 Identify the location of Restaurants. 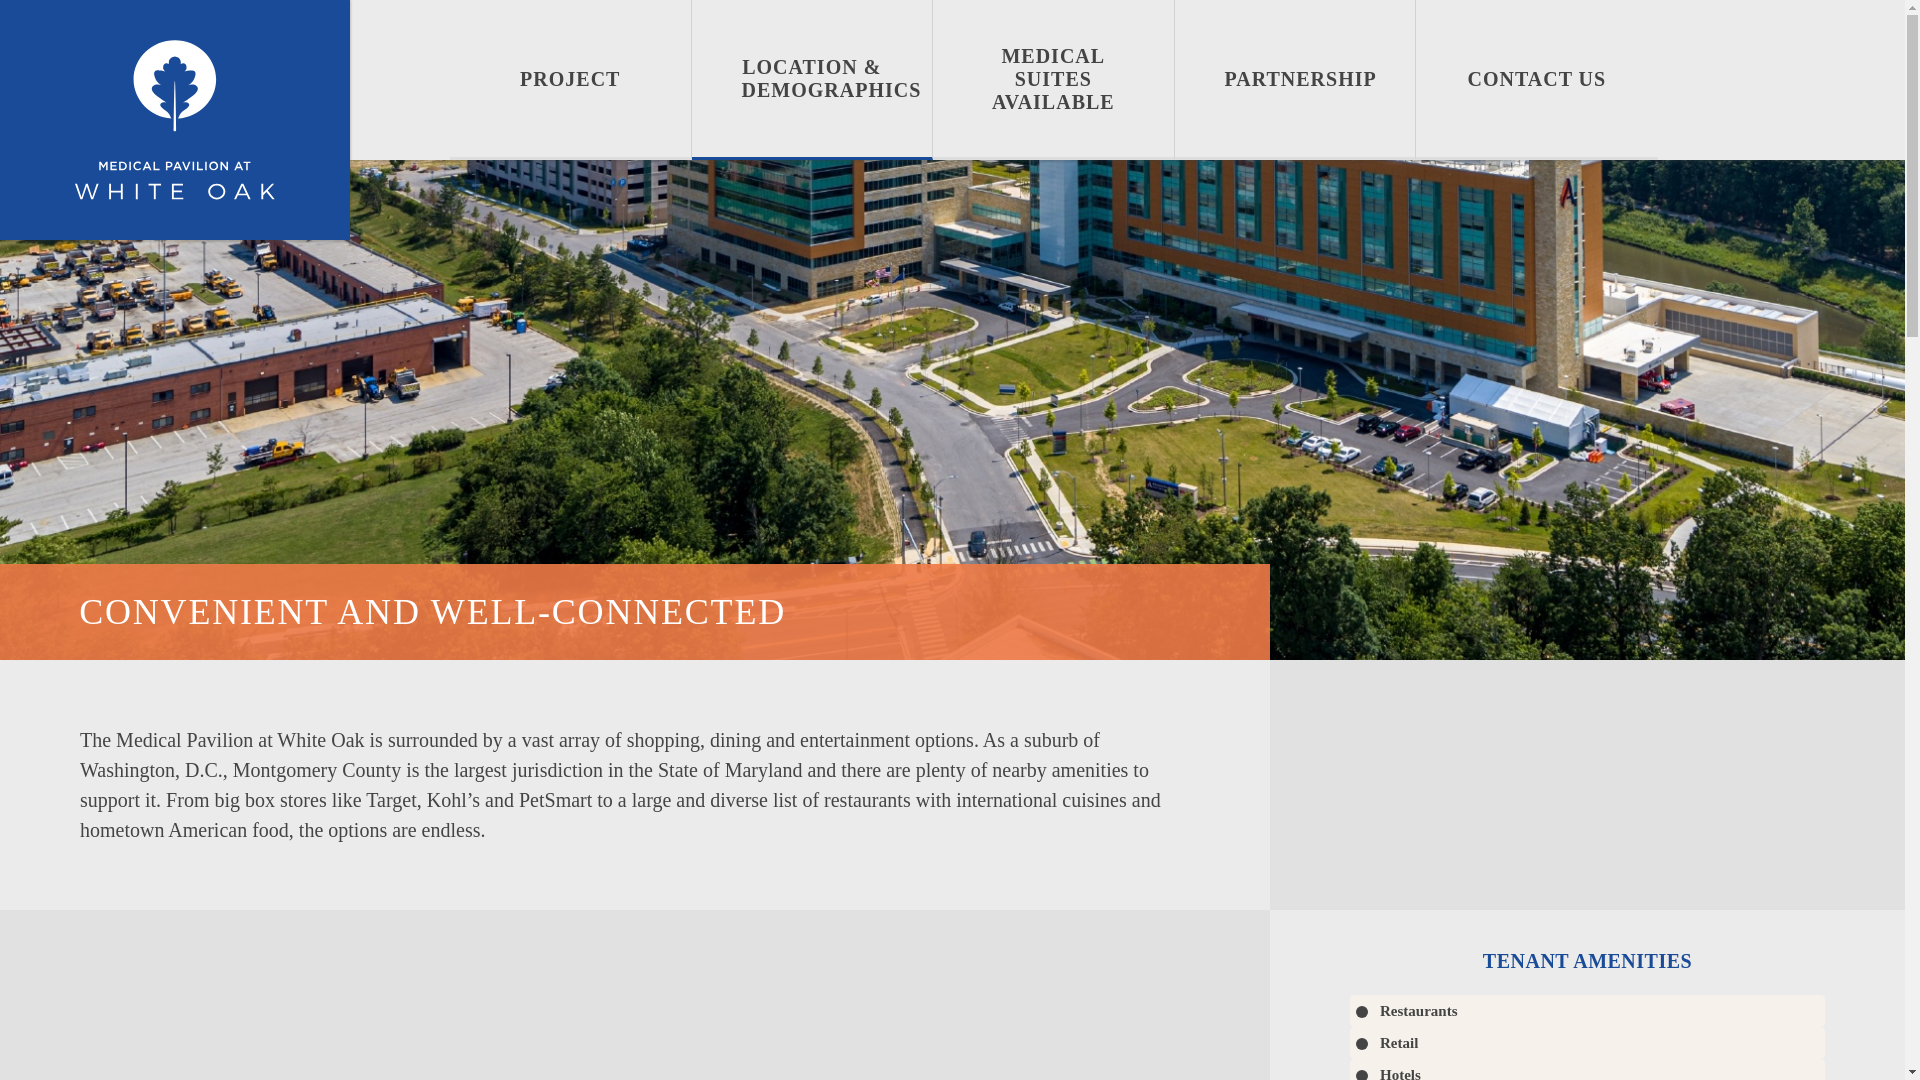
(1587, 1010).